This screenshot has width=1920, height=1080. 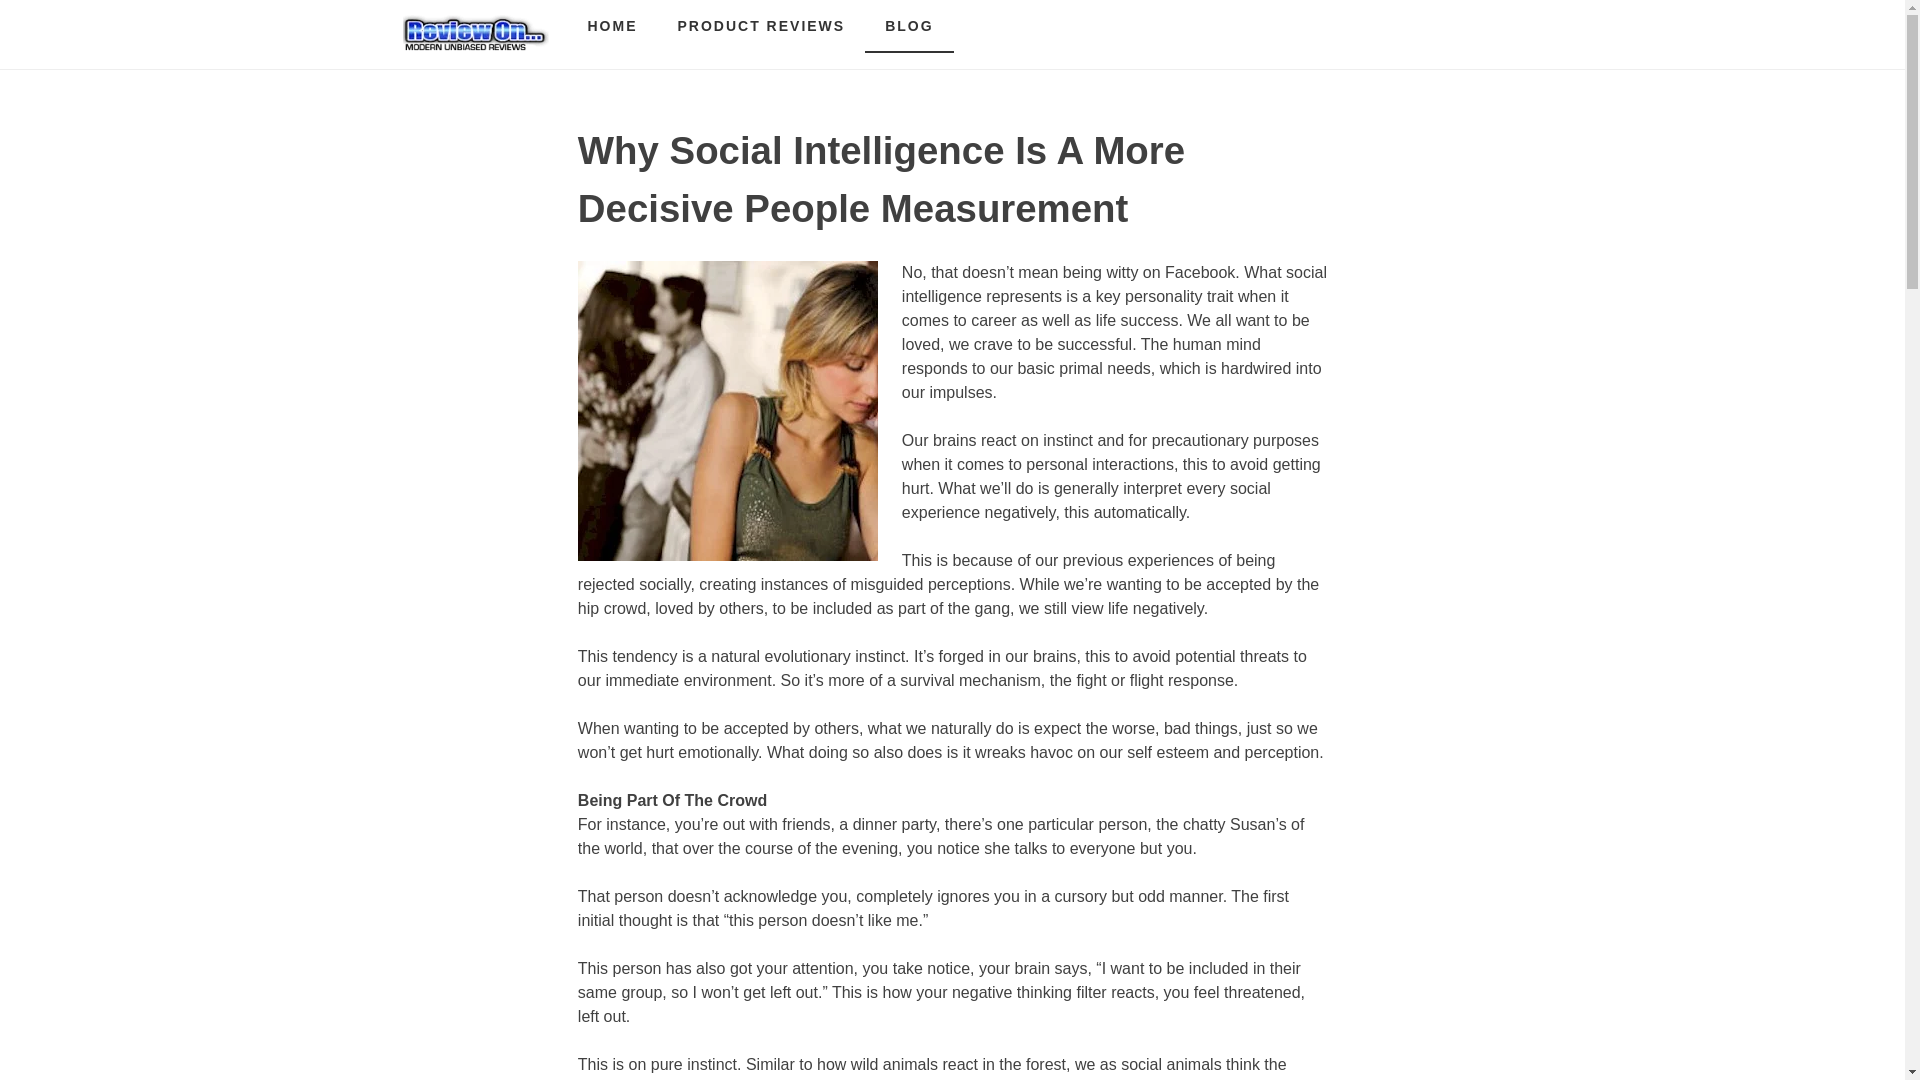 What do you see at coordinates (908, 26) in the screenshot?
I see `BLOG` at bounding box center [908, 26].